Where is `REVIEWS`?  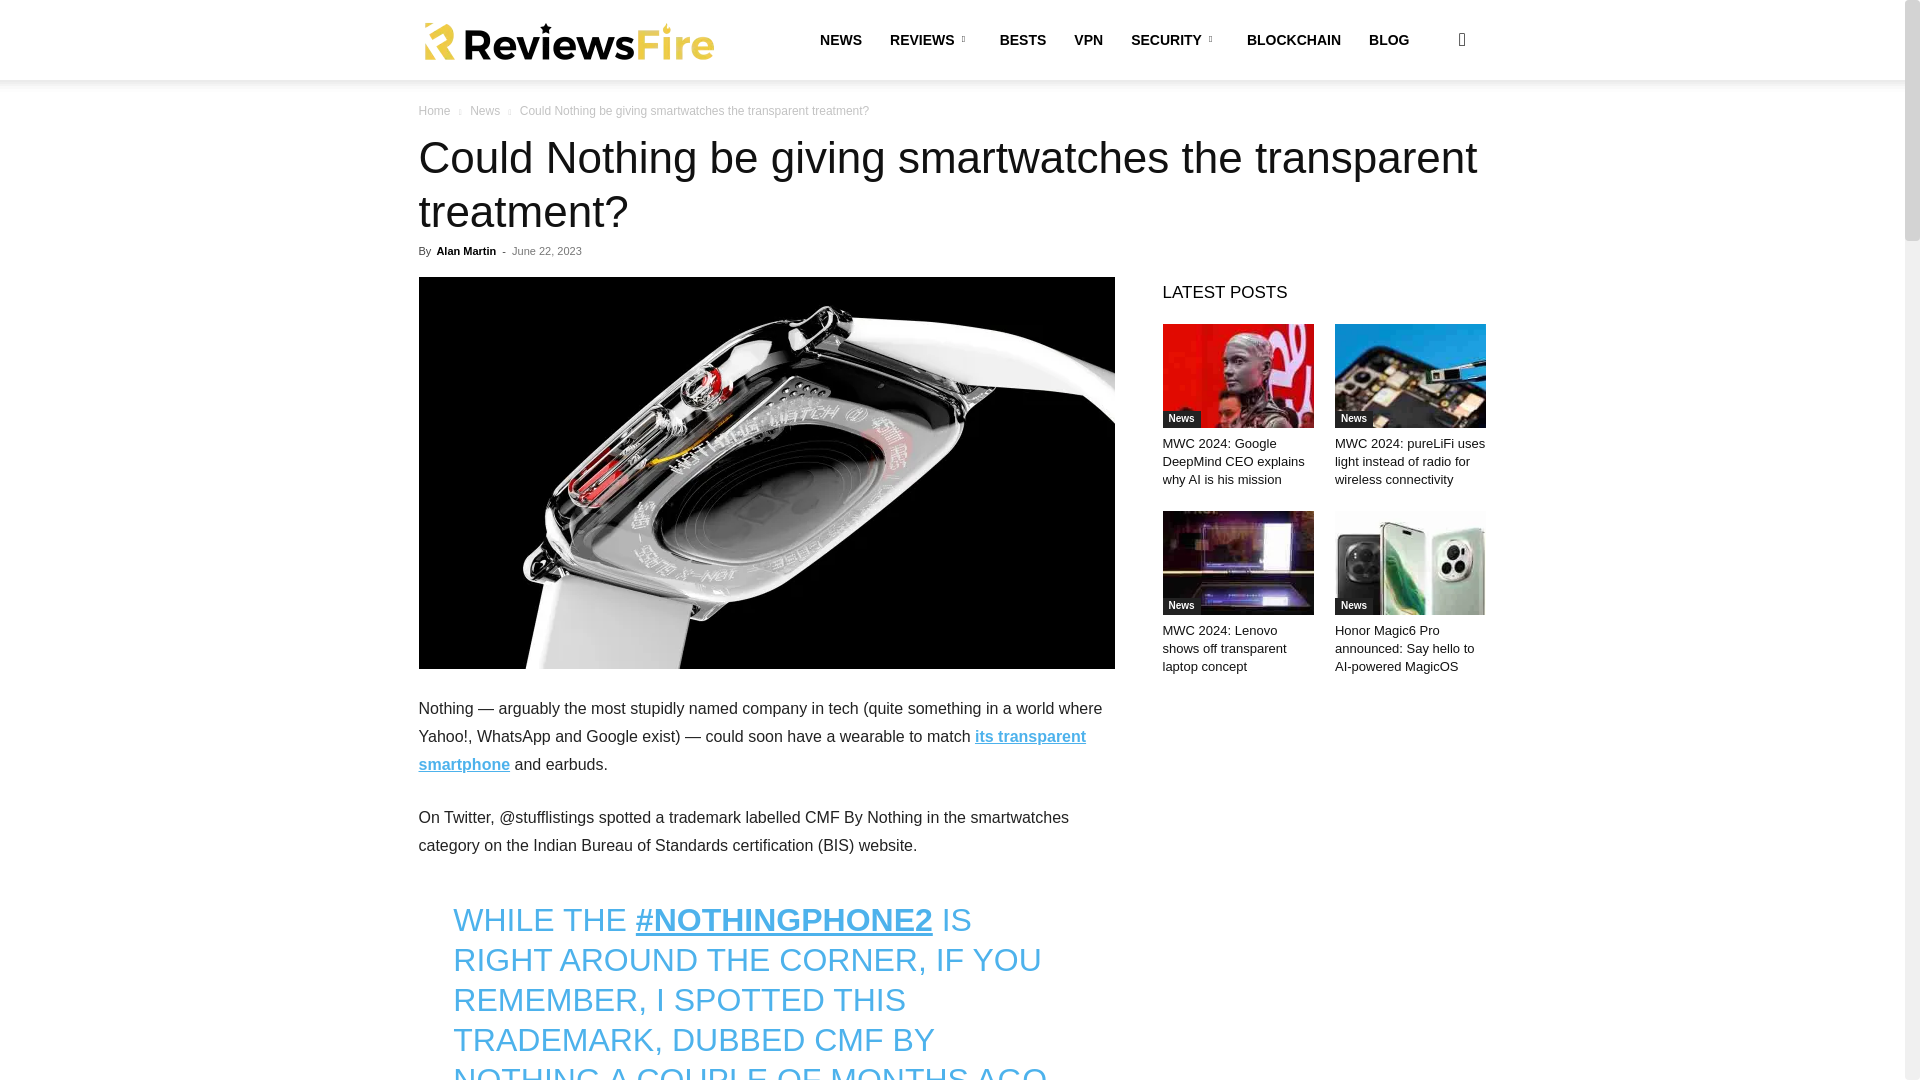
REVIEWS is located at coordinates (930, 40).